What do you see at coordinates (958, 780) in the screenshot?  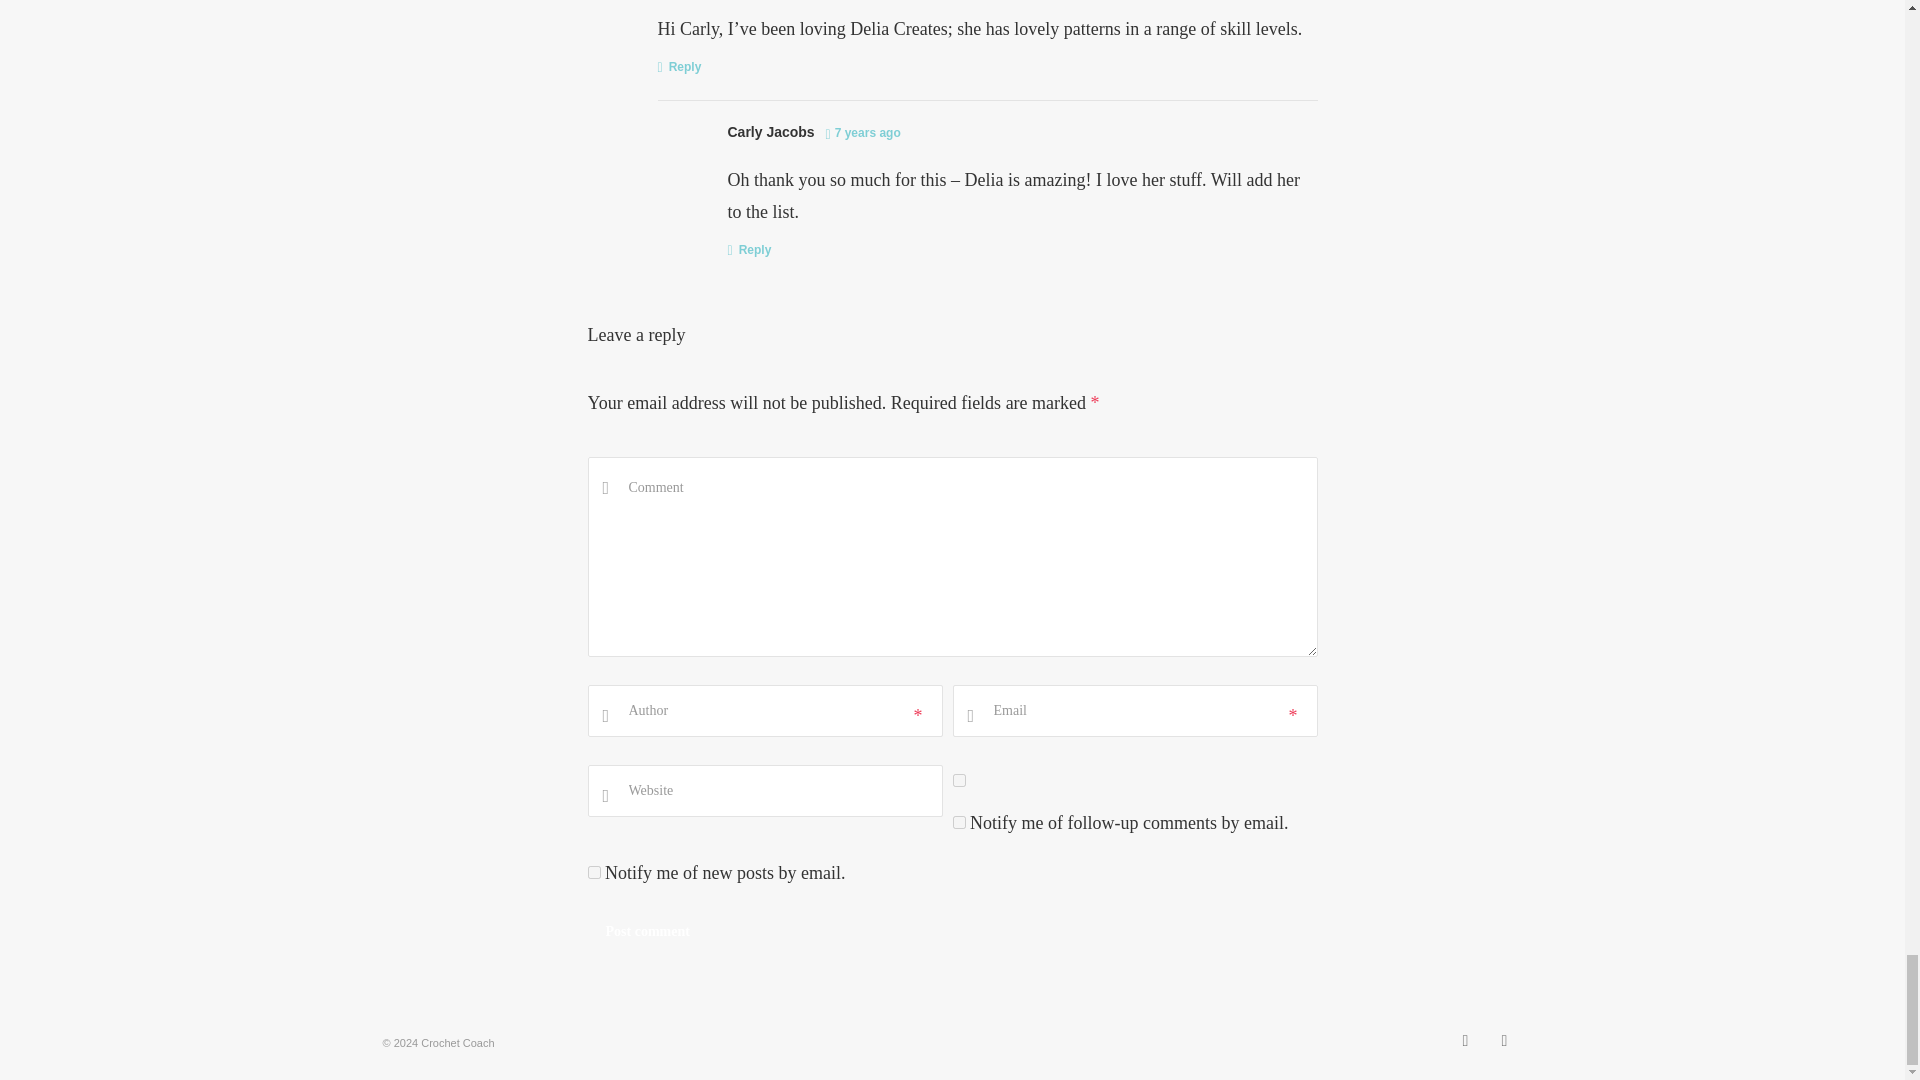 I see `yes` at bounding box center [958, 780].